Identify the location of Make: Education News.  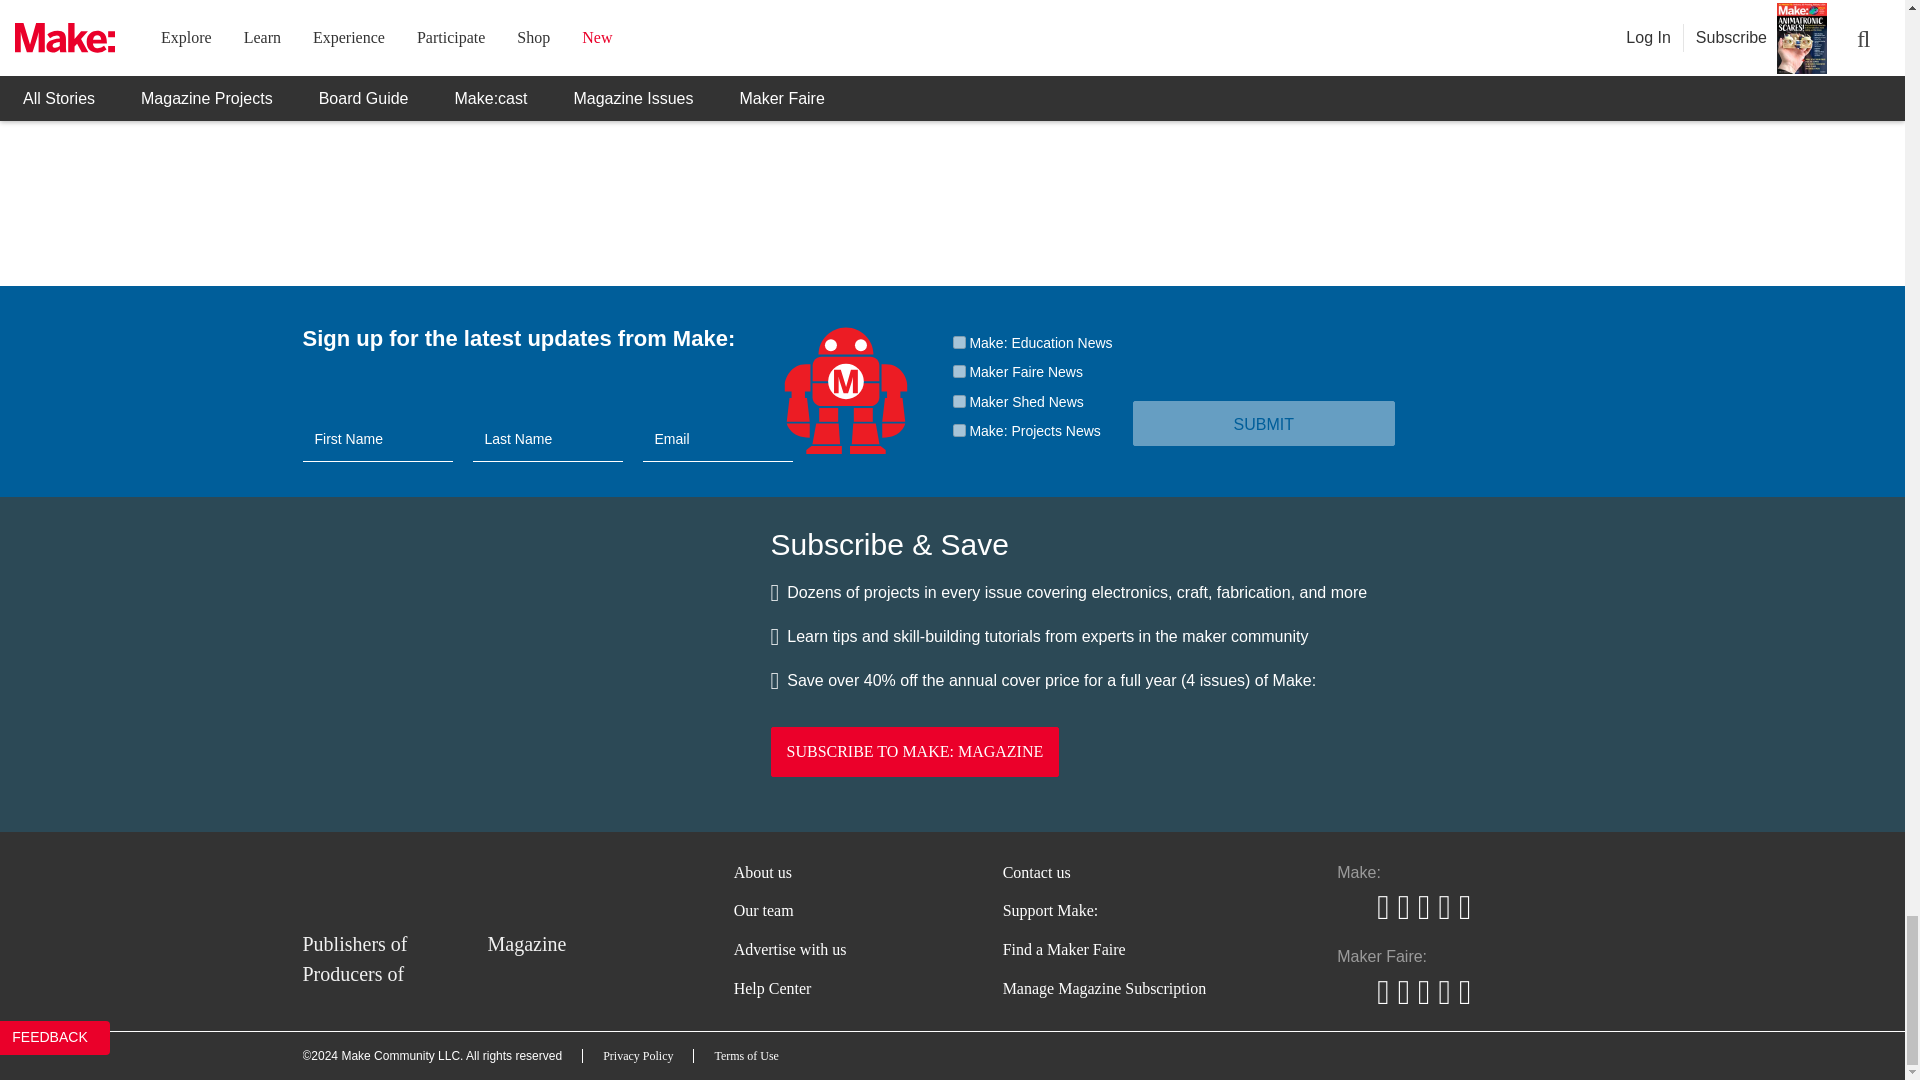
(958, 342).